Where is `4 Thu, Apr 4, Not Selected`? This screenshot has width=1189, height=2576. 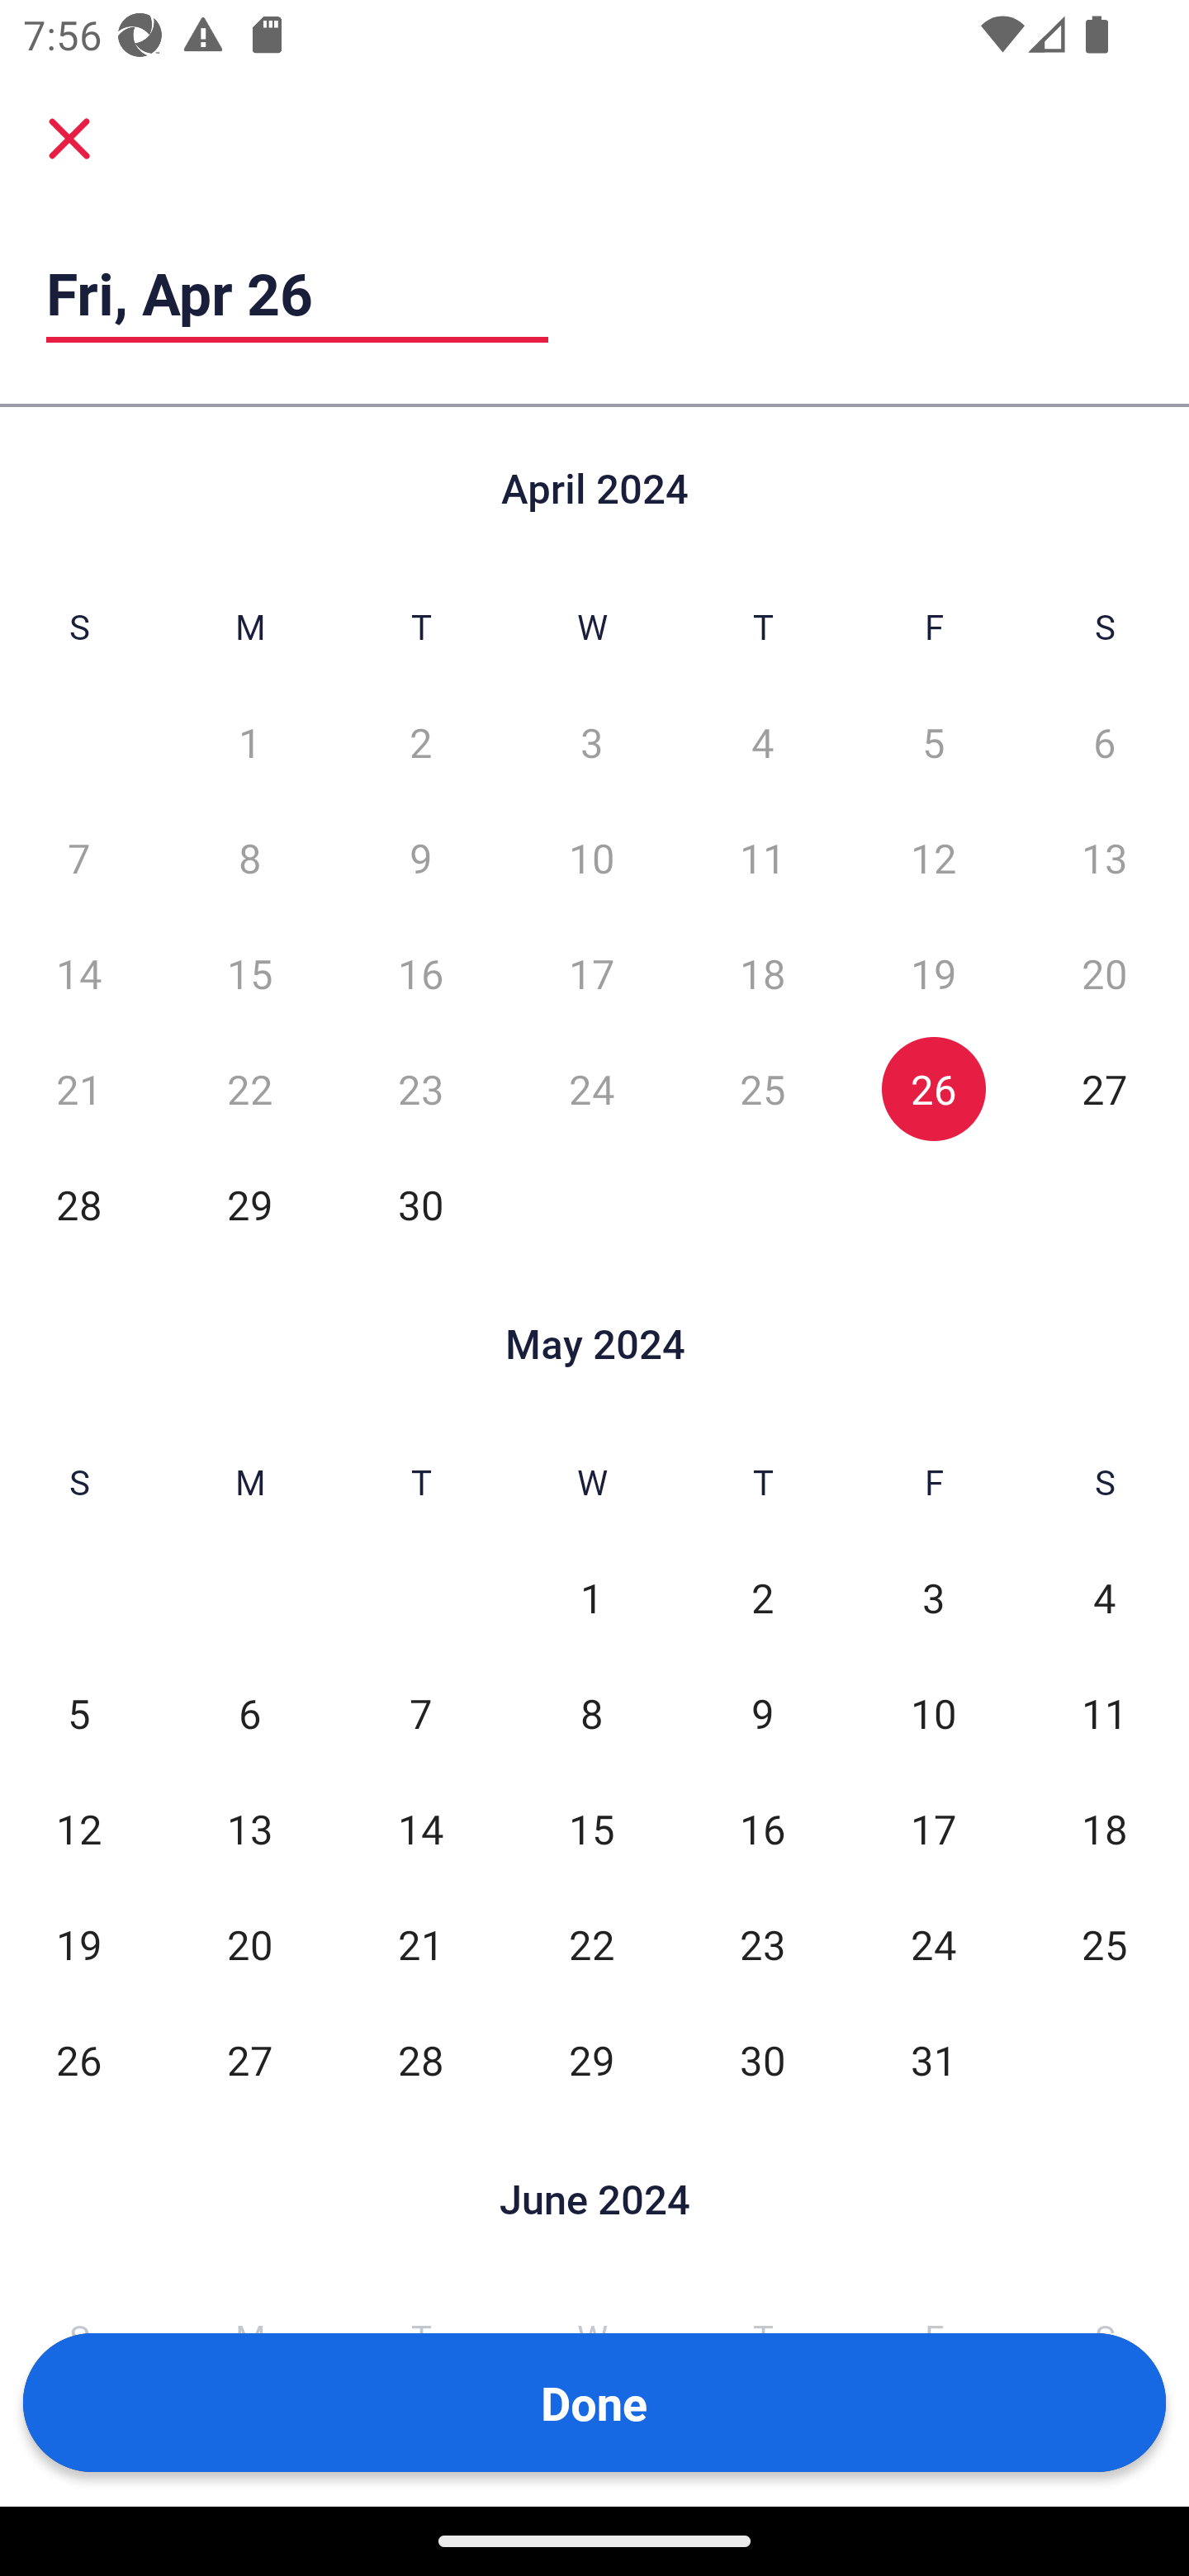
4 Thu, Apr 4, Not Selected is located at coordinates (762, 743).